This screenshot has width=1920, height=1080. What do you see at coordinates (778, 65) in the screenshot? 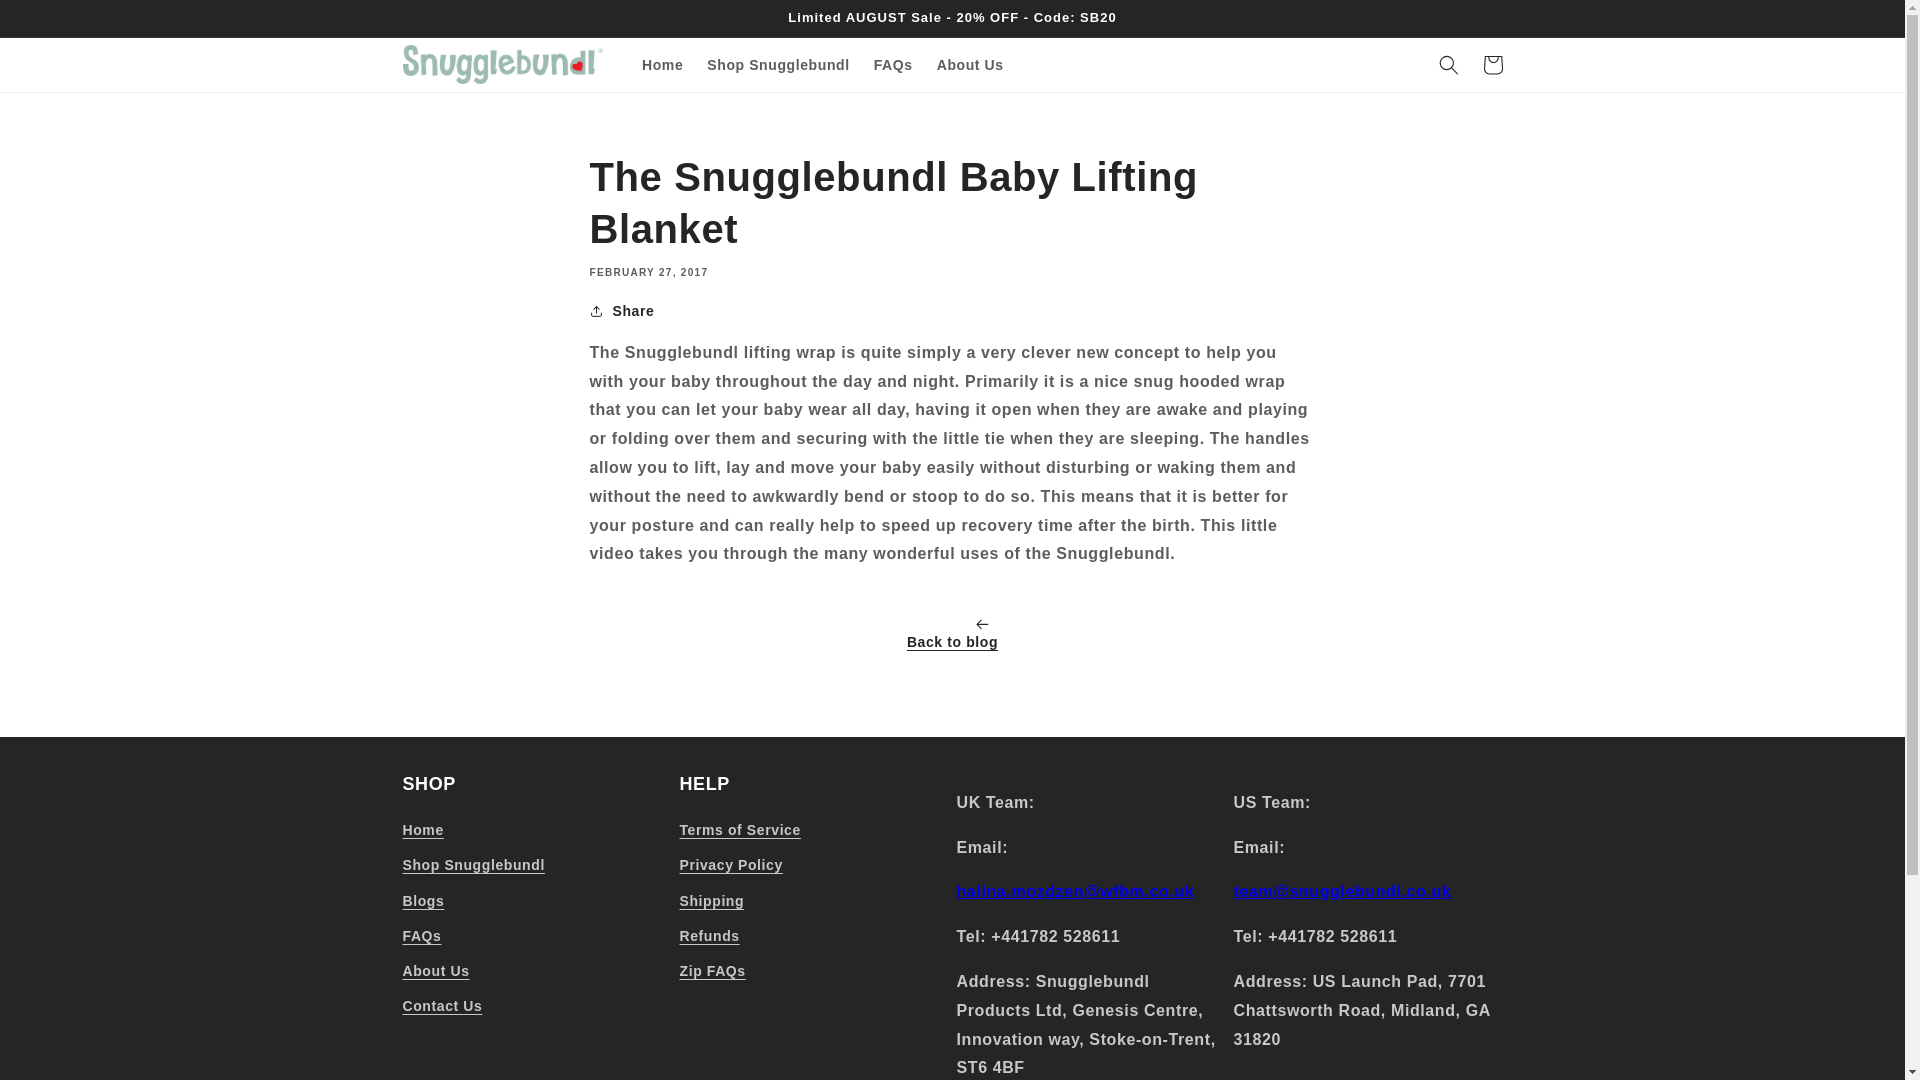
I see `Shop Snugglebundl` at bounding box center [778, 65].